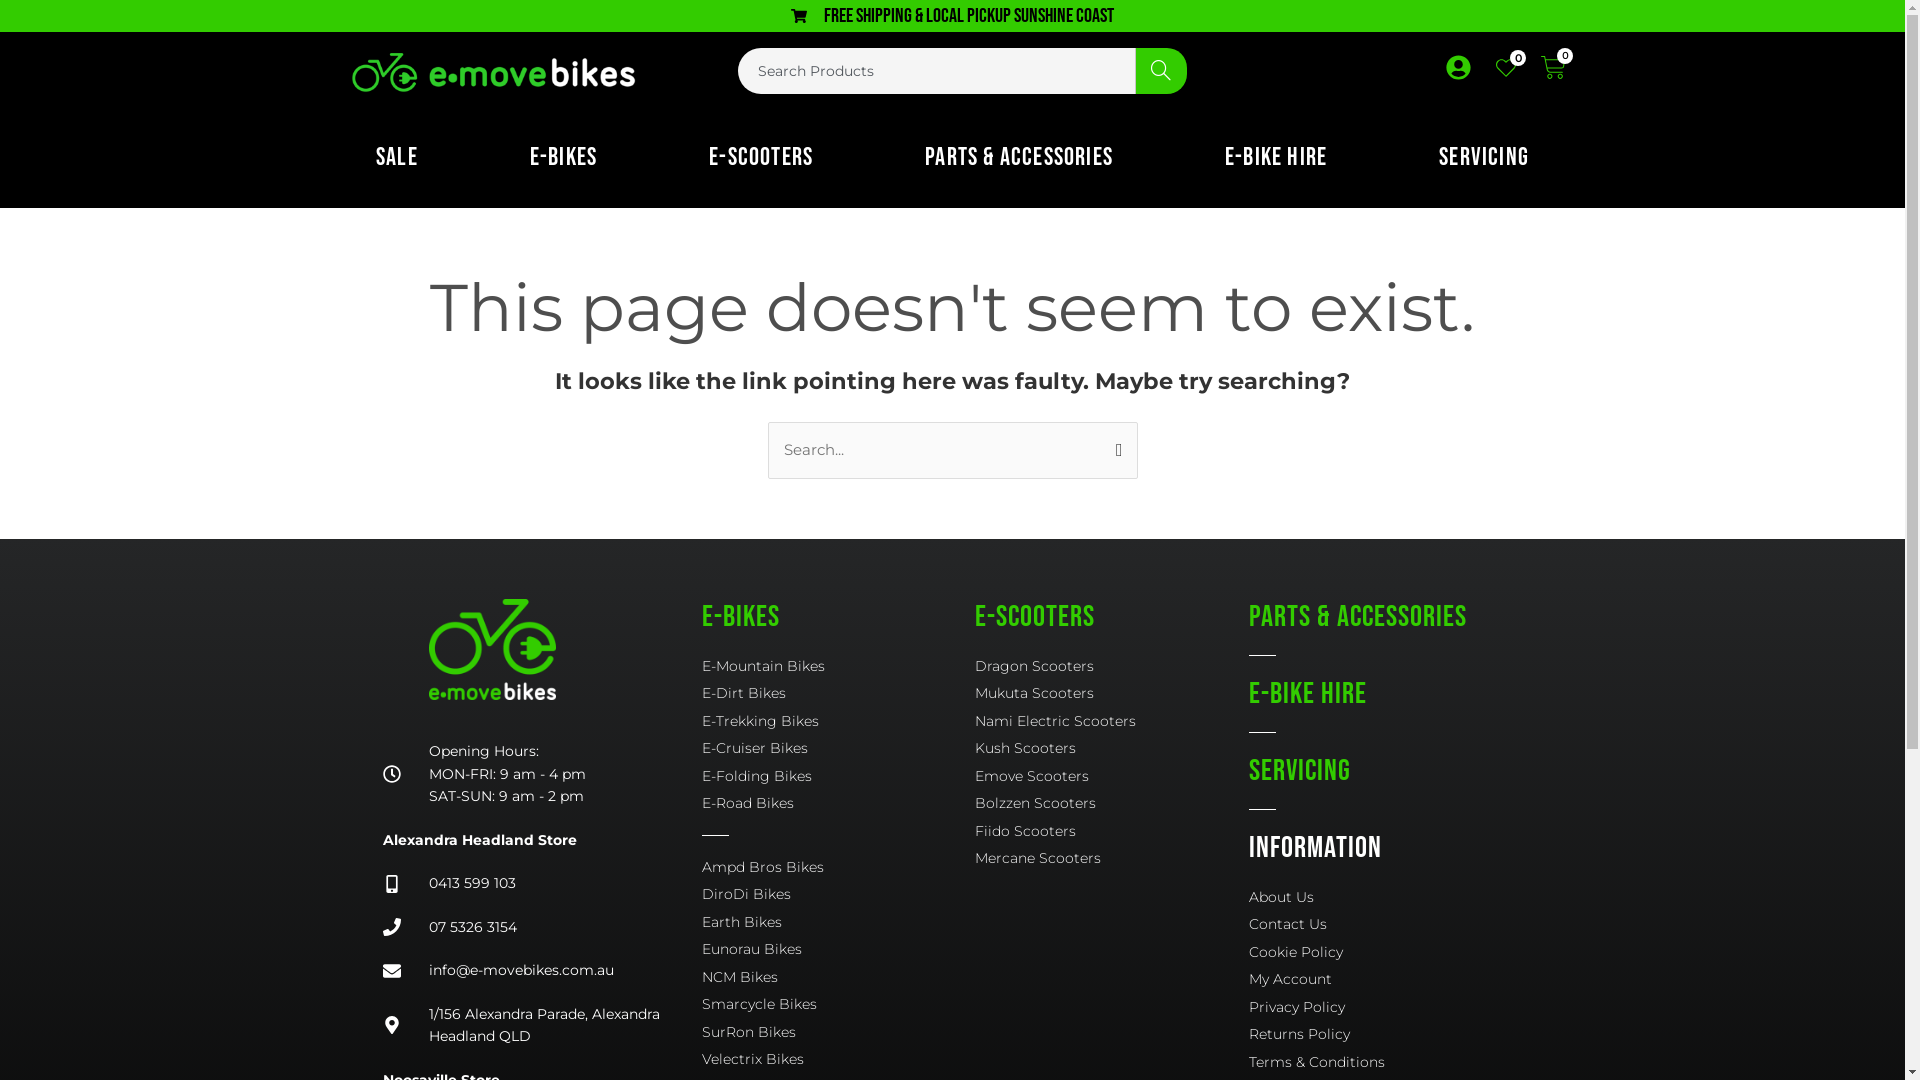  What do you see at coordinates (564, 158) in the screenshot?
I see `E-BIKES` at bounding box center [564, 158].